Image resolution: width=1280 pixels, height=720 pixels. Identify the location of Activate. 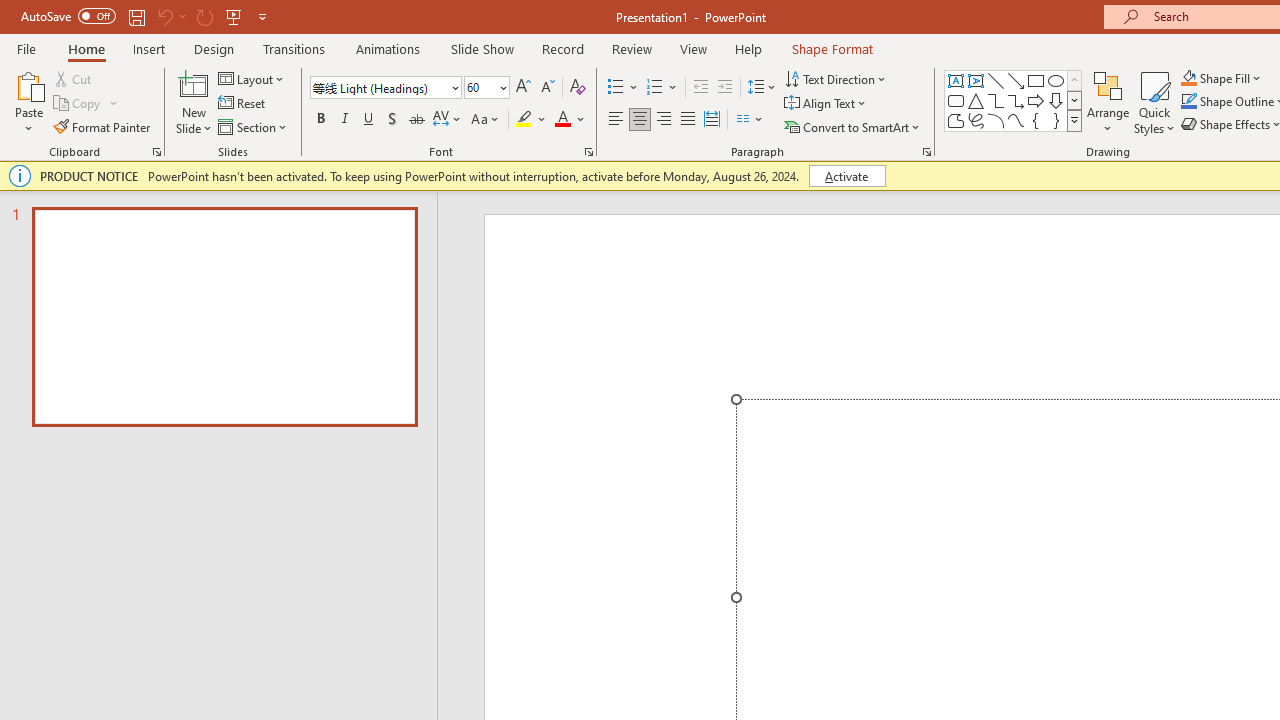
(846, 176).